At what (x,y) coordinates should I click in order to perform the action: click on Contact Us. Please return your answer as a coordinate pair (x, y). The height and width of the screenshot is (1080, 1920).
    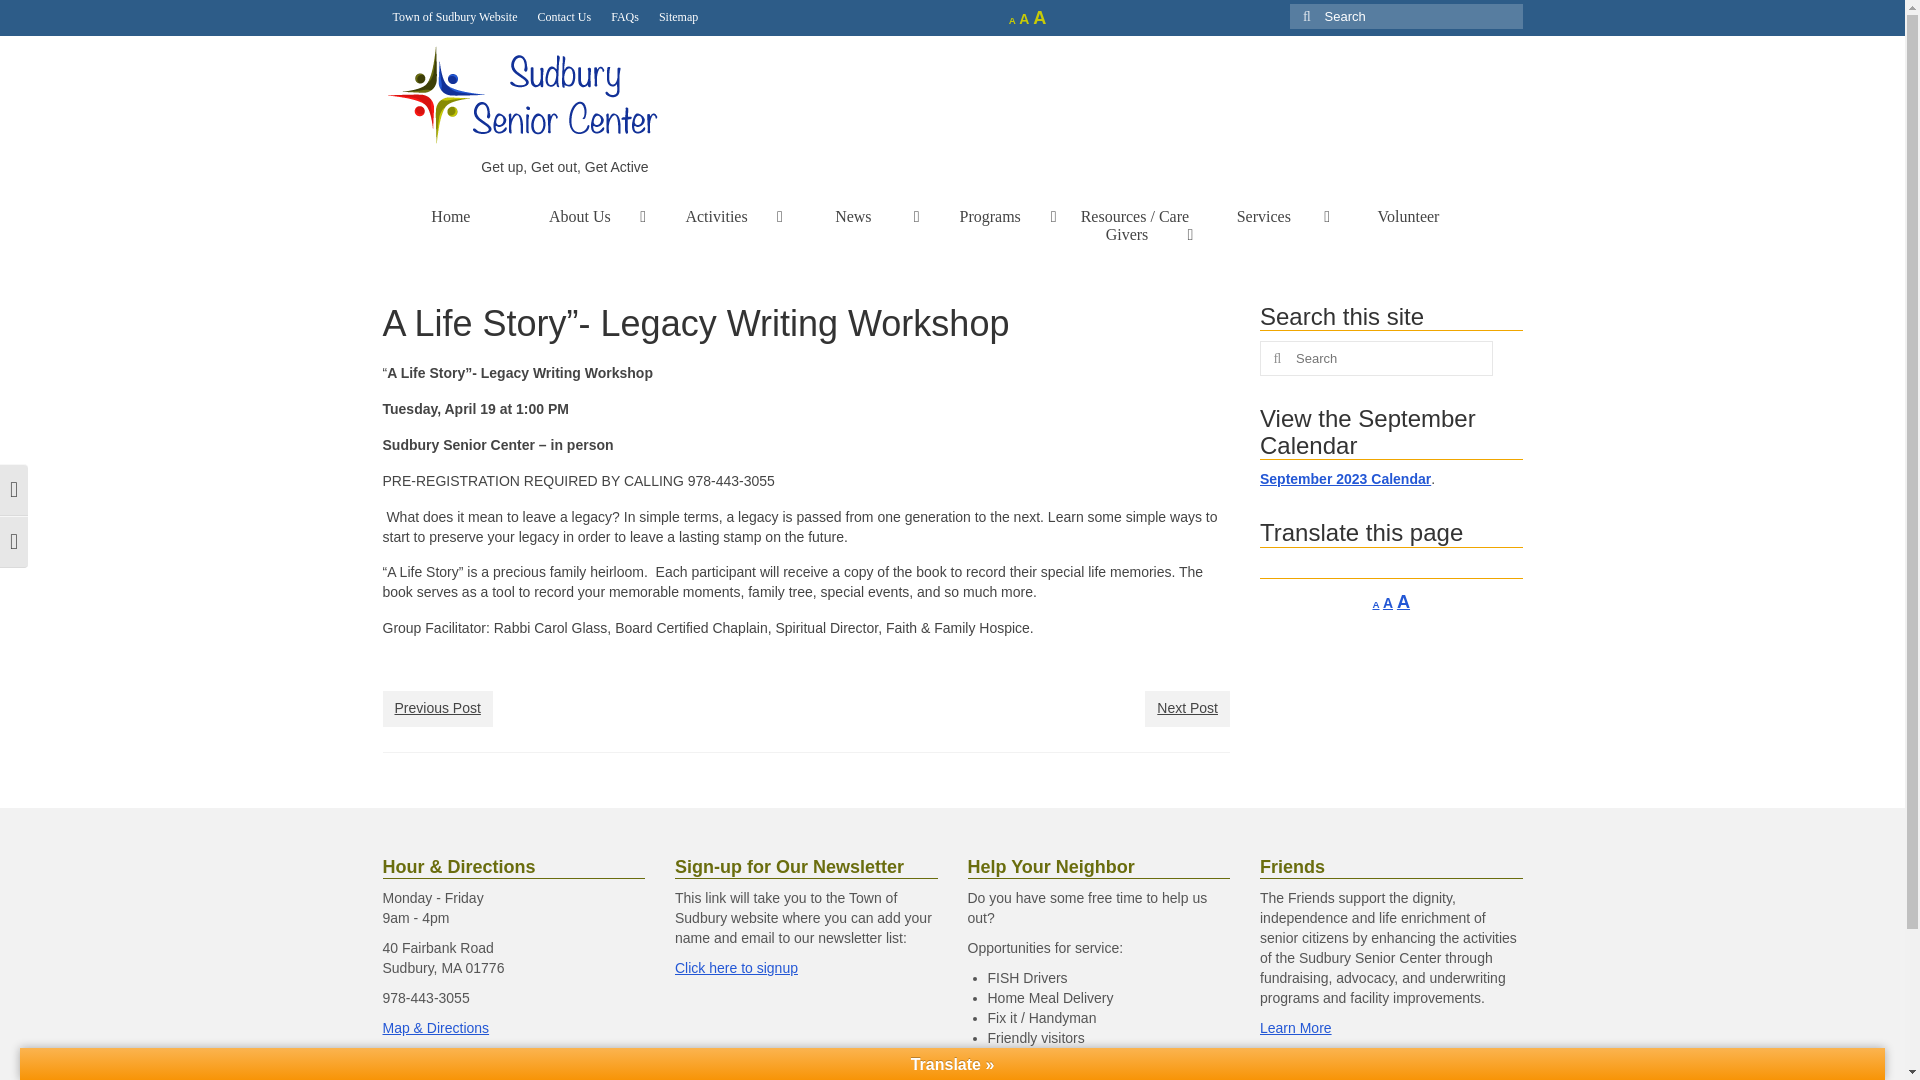
    Looking at the image, I should click on (563, 16).